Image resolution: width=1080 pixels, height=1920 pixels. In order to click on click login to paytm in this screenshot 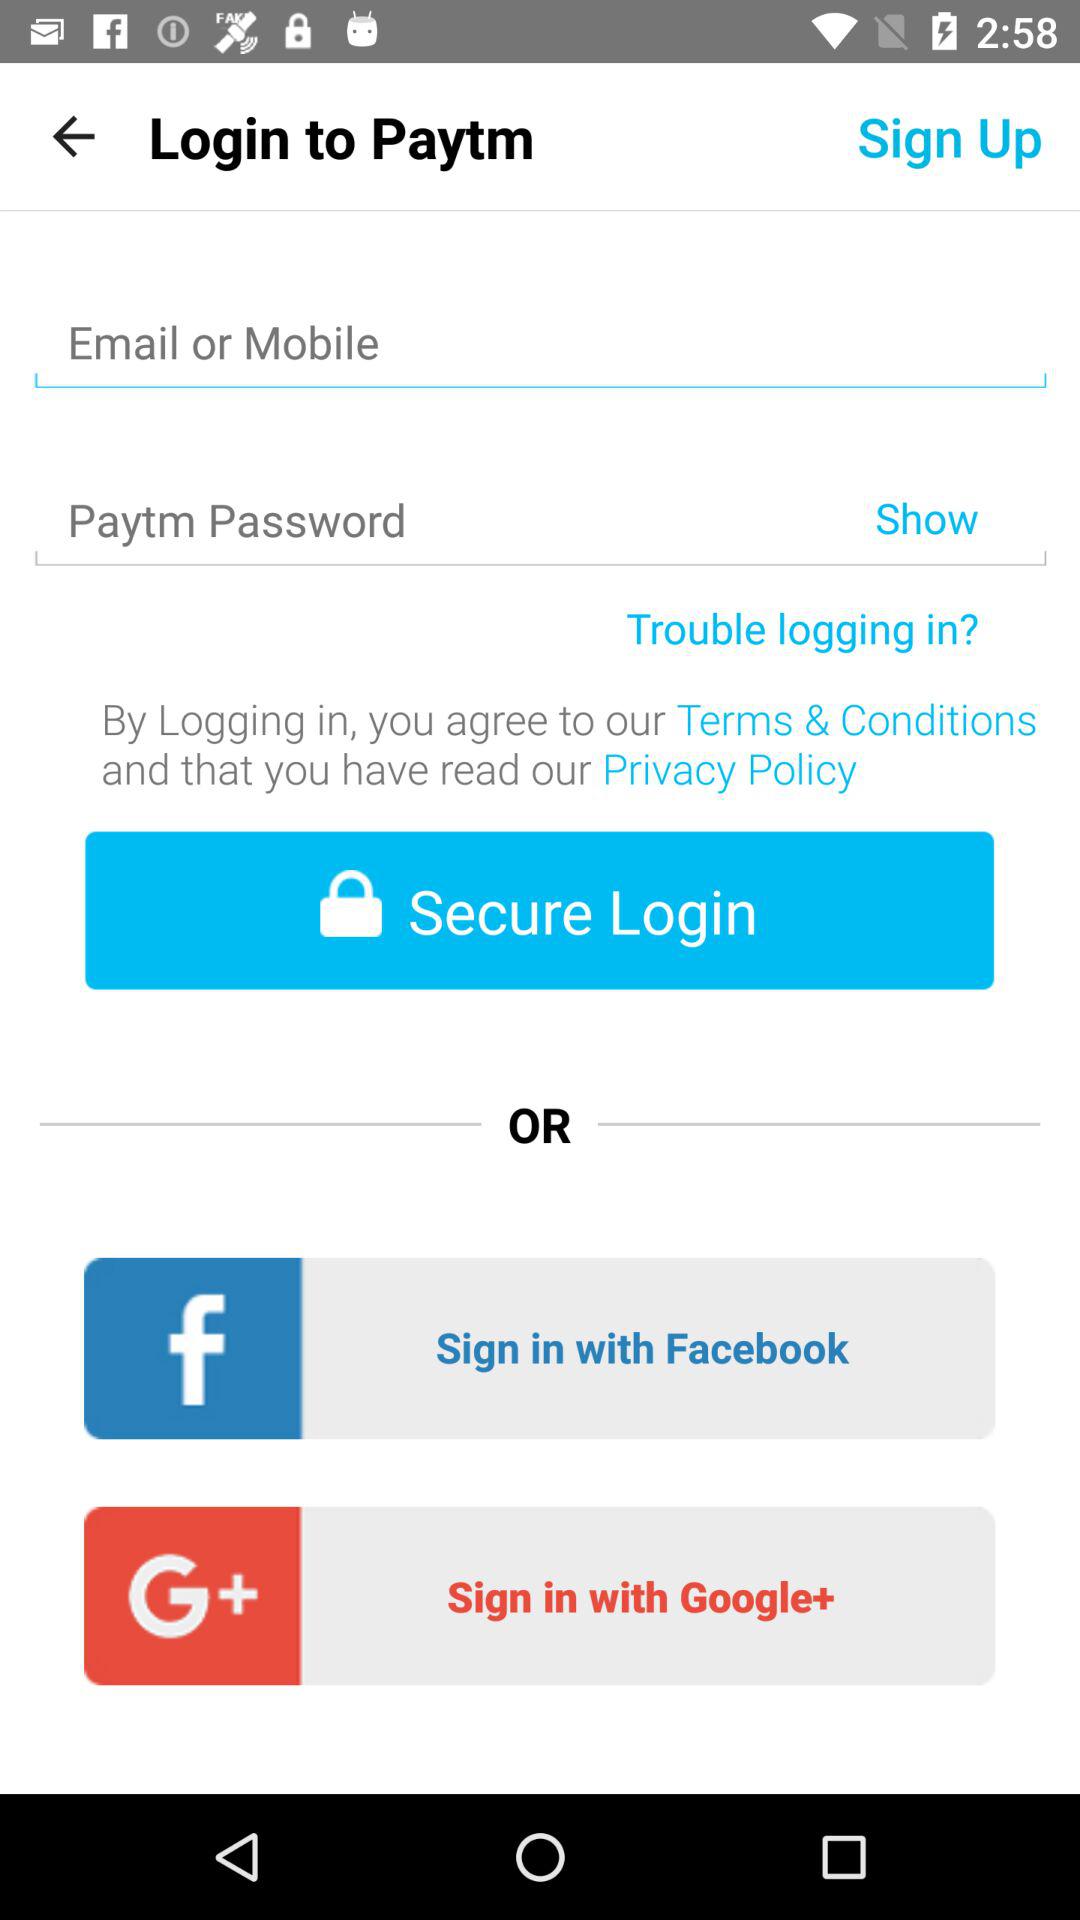, I will do `click(341, 136)`.